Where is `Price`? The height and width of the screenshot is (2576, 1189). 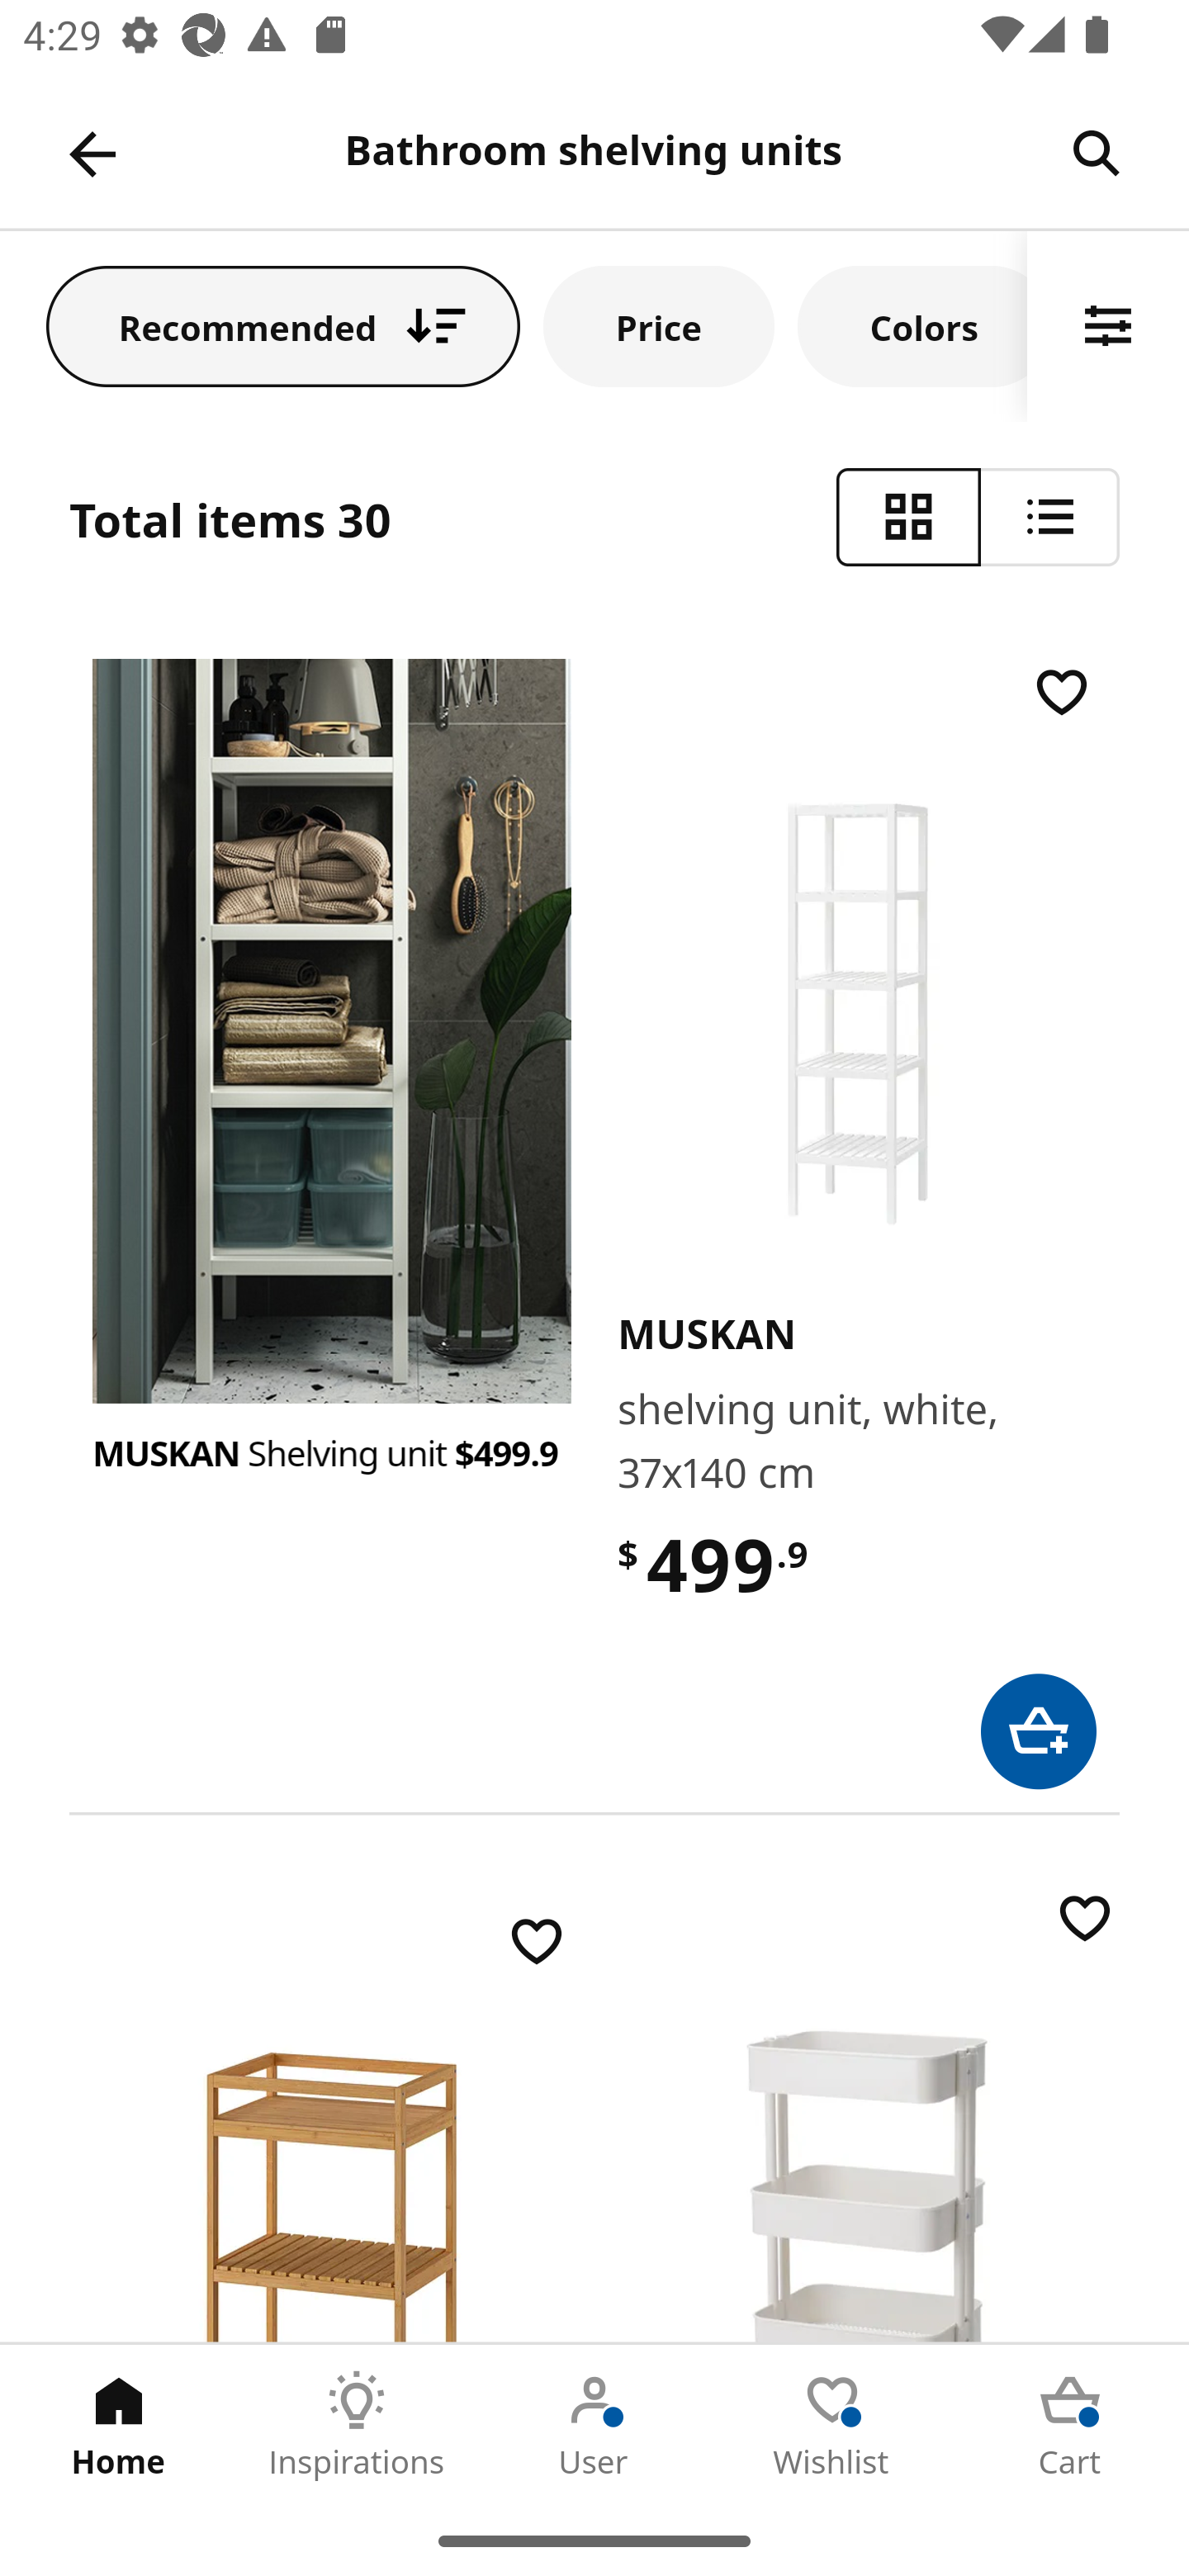
Price is located at coordinates (659, 325).